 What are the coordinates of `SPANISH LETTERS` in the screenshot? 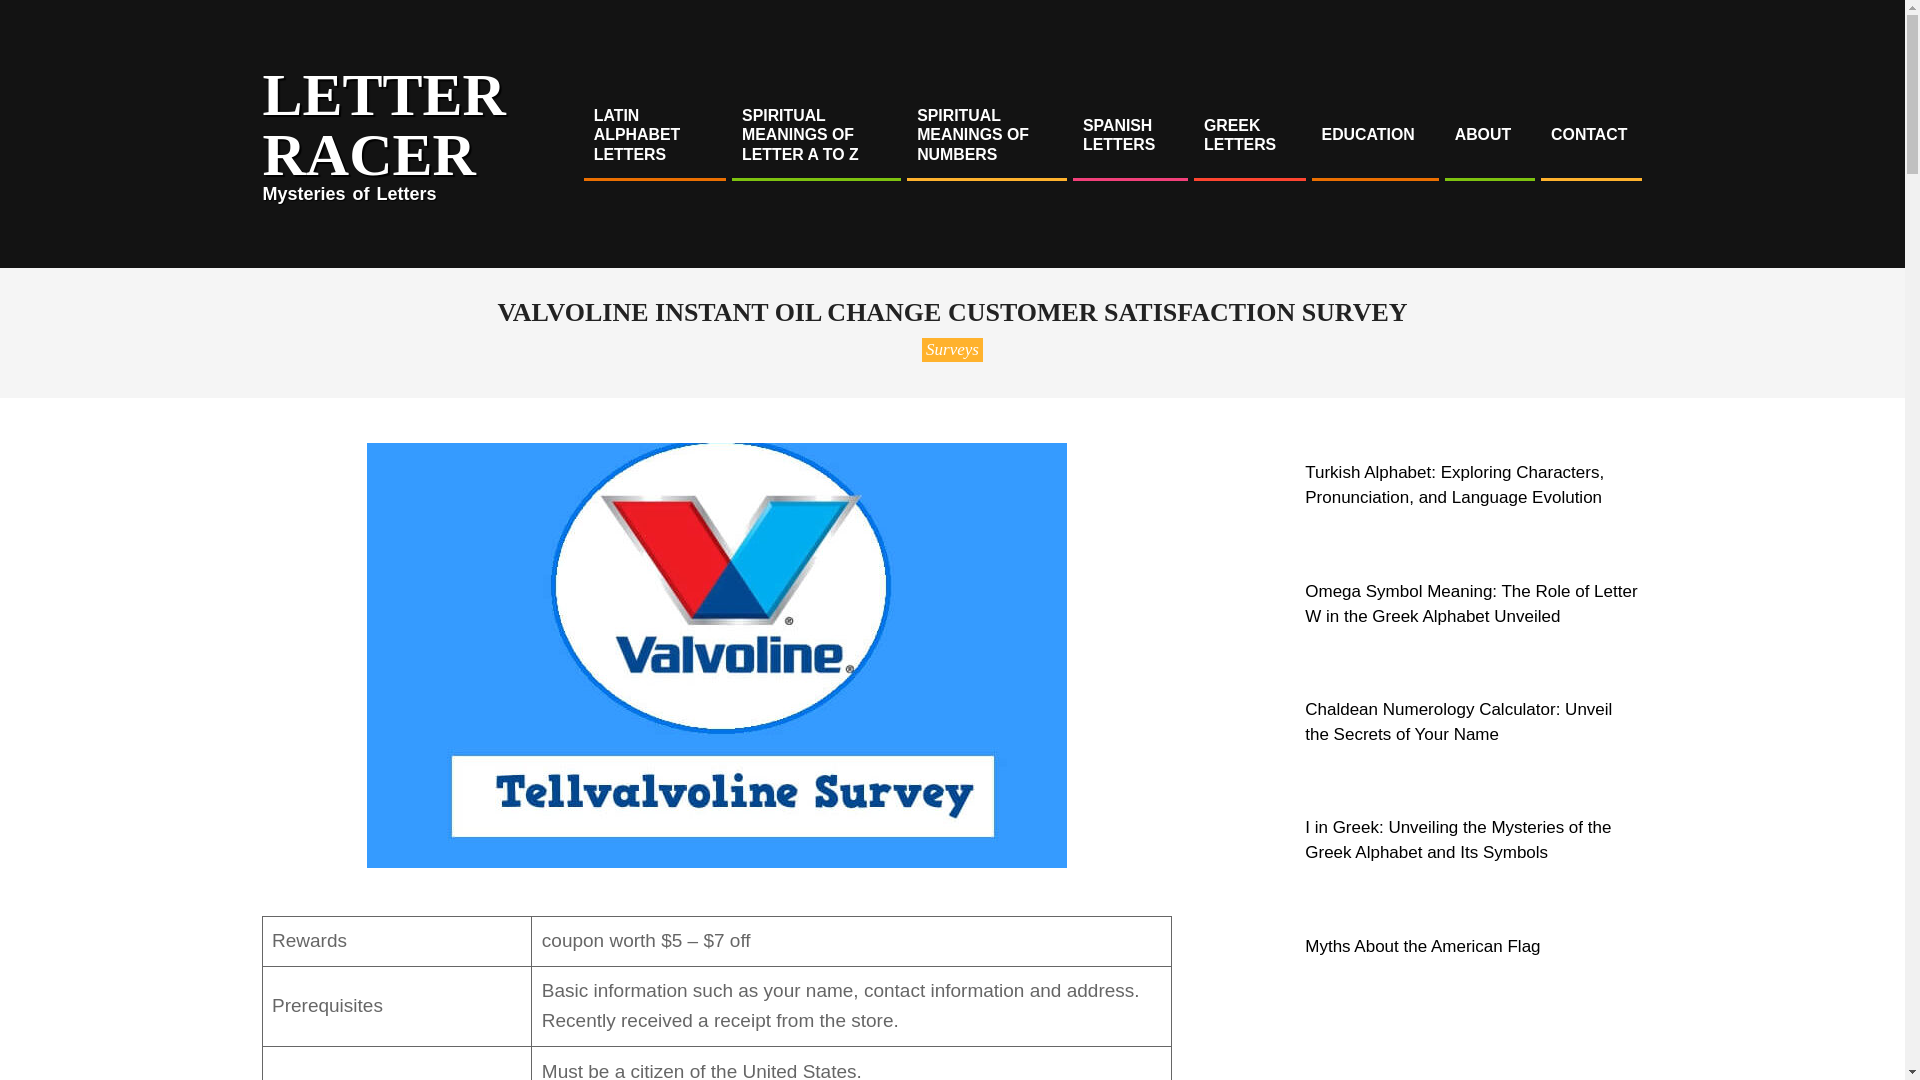 It's located at (1128, 135).